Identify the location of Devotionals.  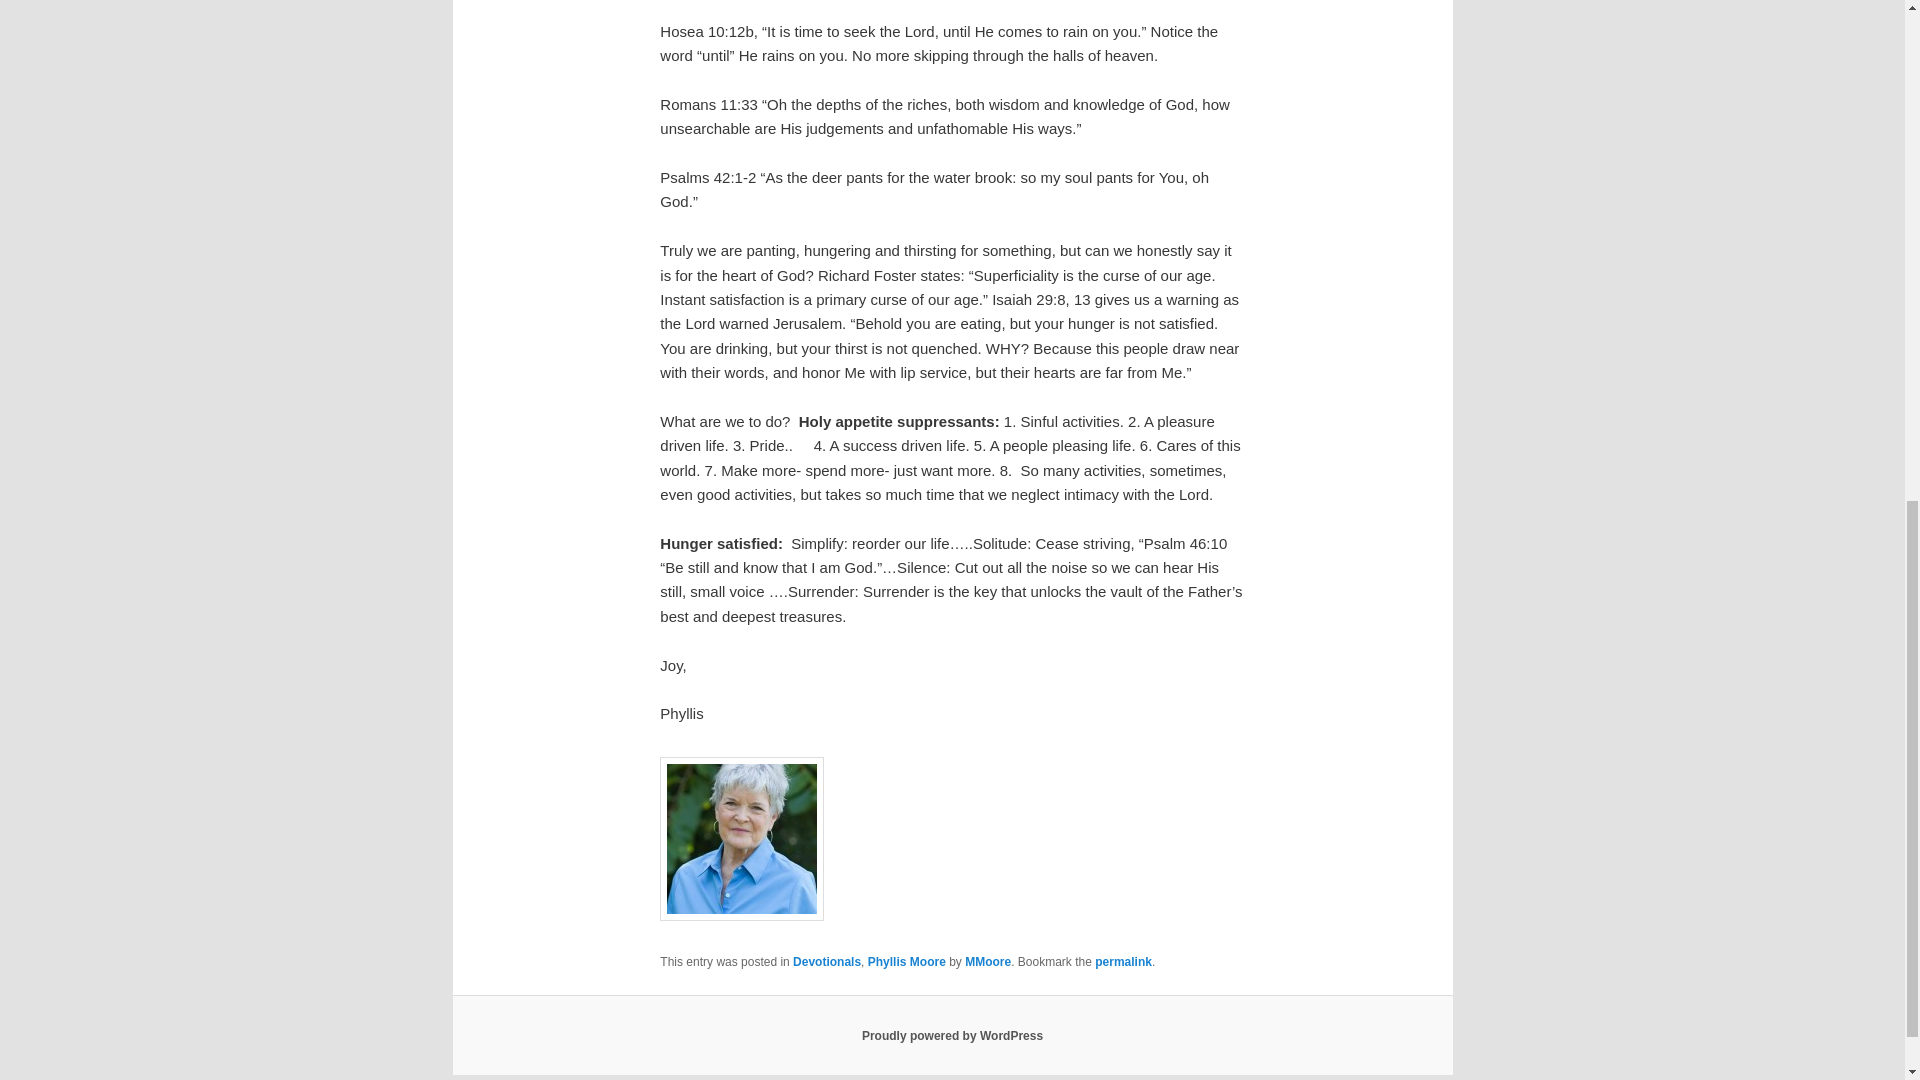
(826, 961).